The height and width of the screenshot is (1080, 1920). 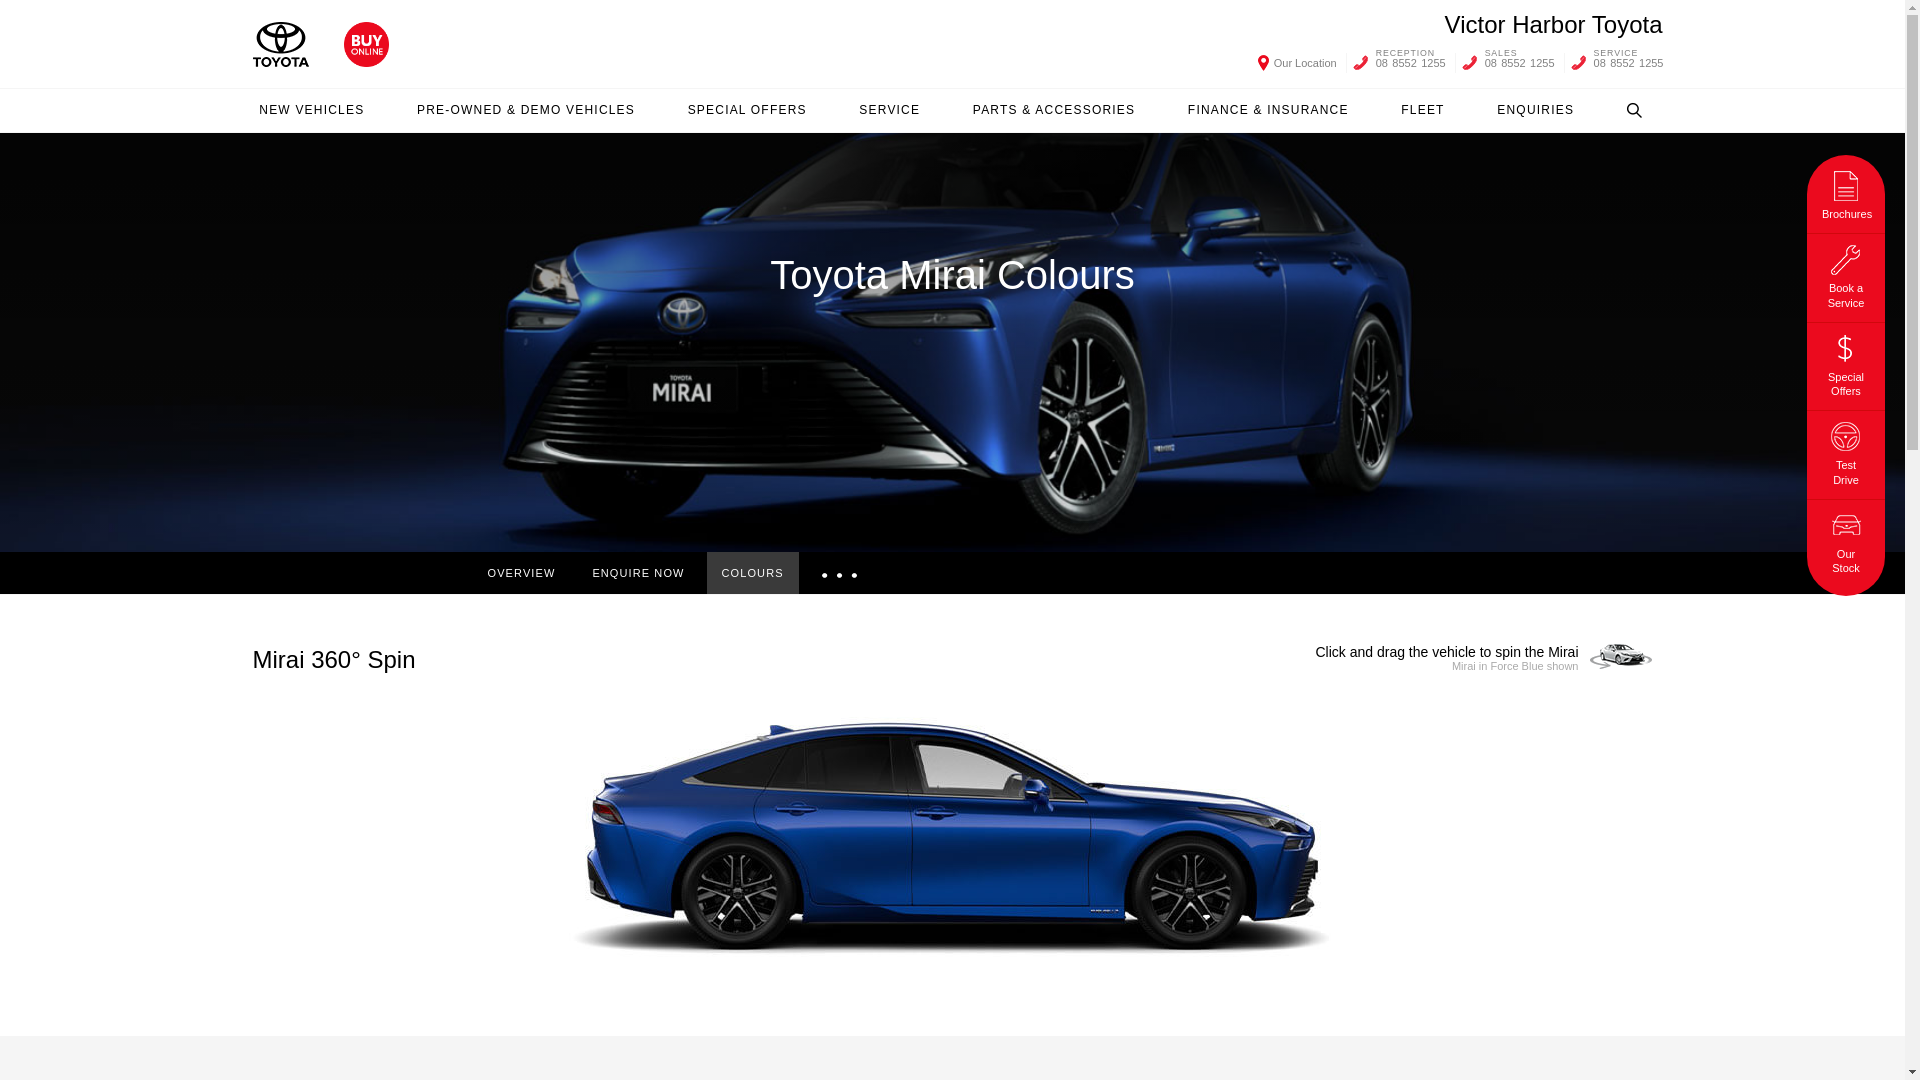 I want to click on NEW VEHICLES, so click(x=310, y=110).